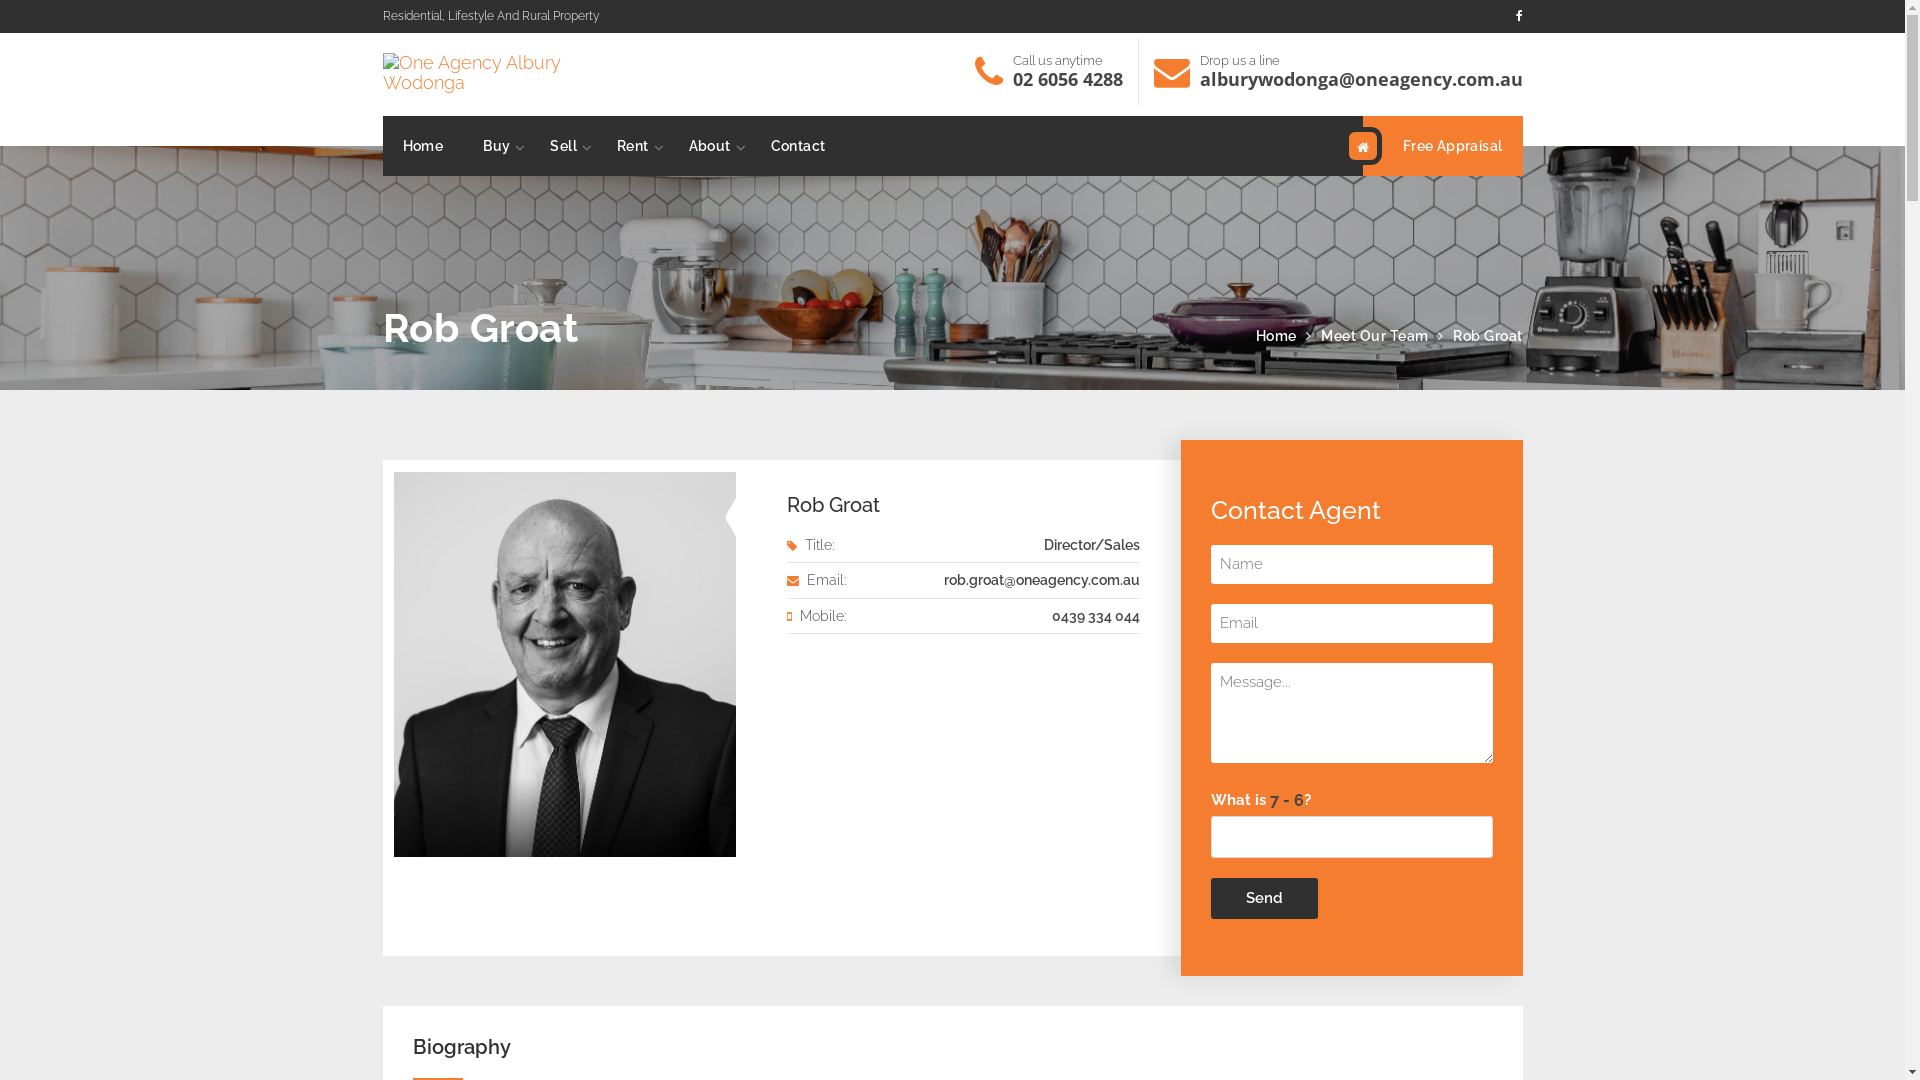  What do you see at coordinates (1488, 336) in the screenshot?
I see `Rob Groat` at bounding box center [1488, 336].